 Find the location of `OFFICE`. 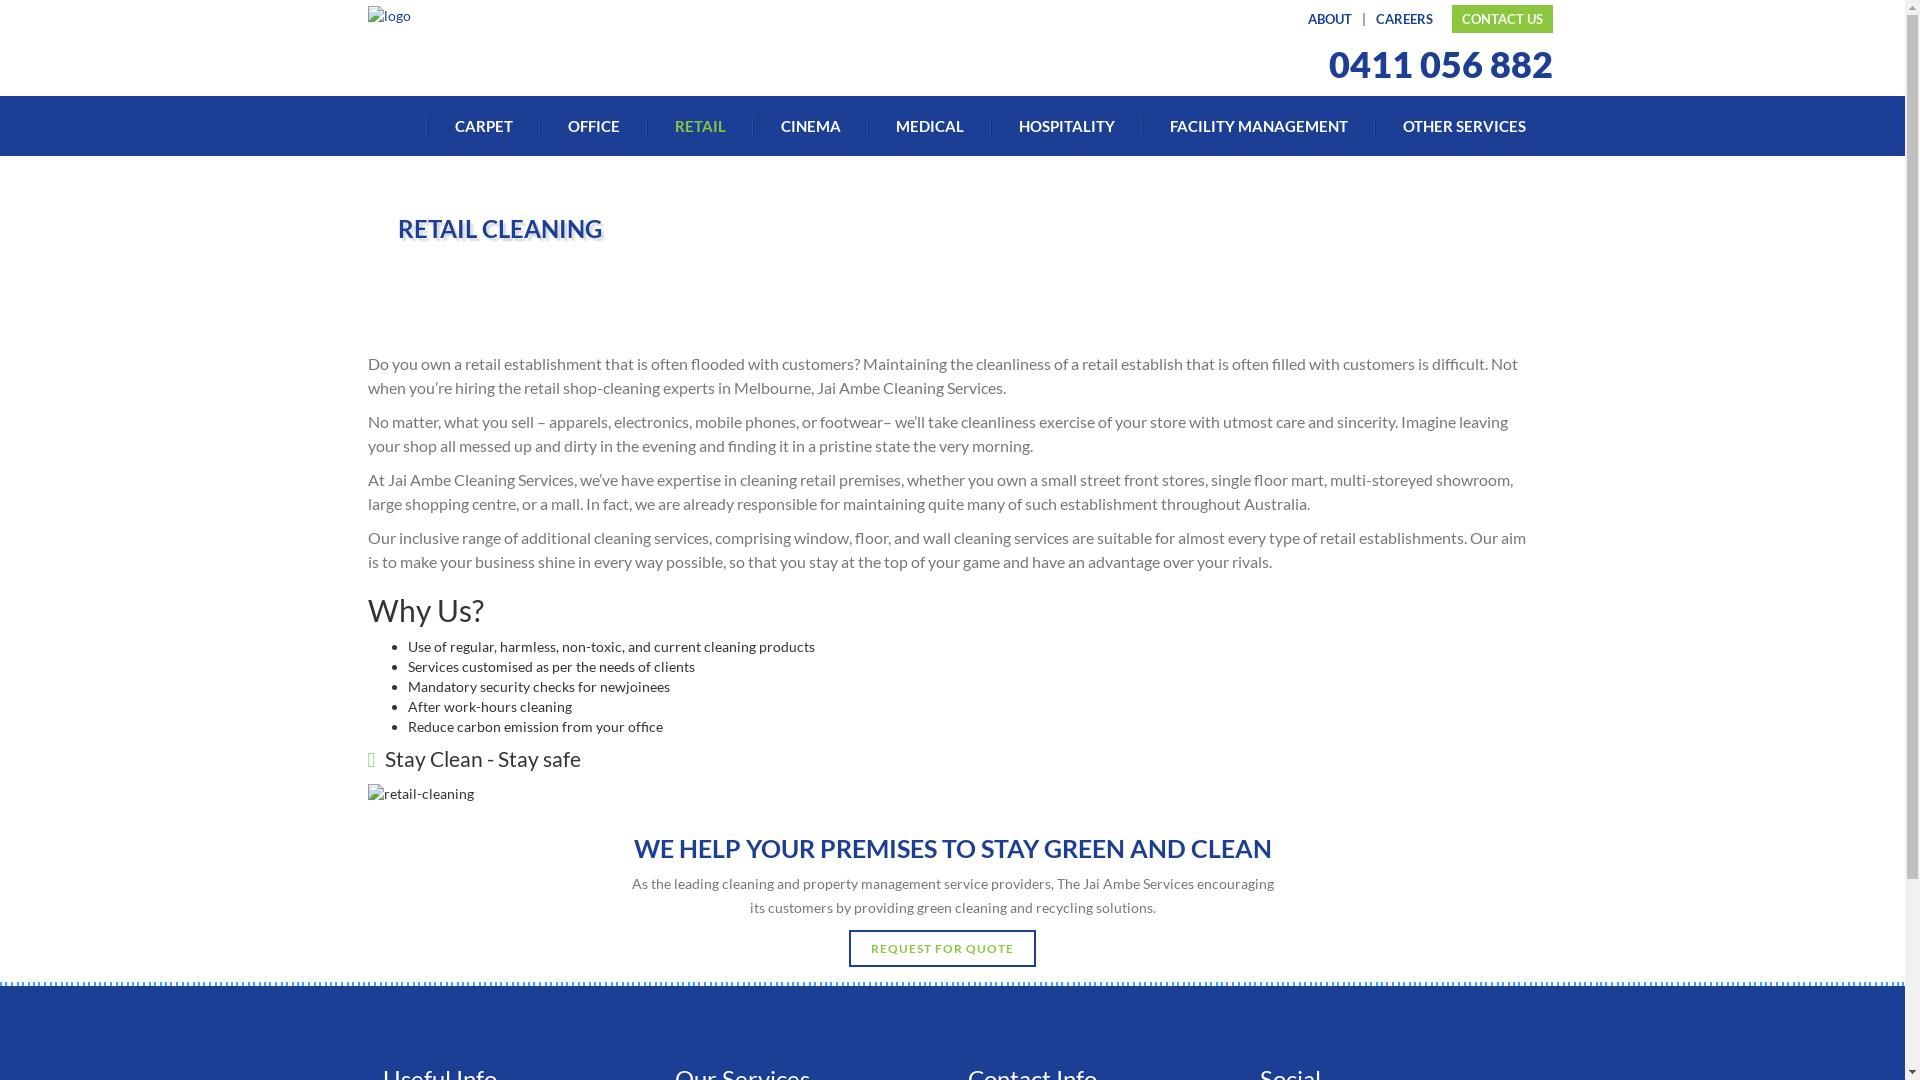

OFFICE is located at coordinates (594, 126).